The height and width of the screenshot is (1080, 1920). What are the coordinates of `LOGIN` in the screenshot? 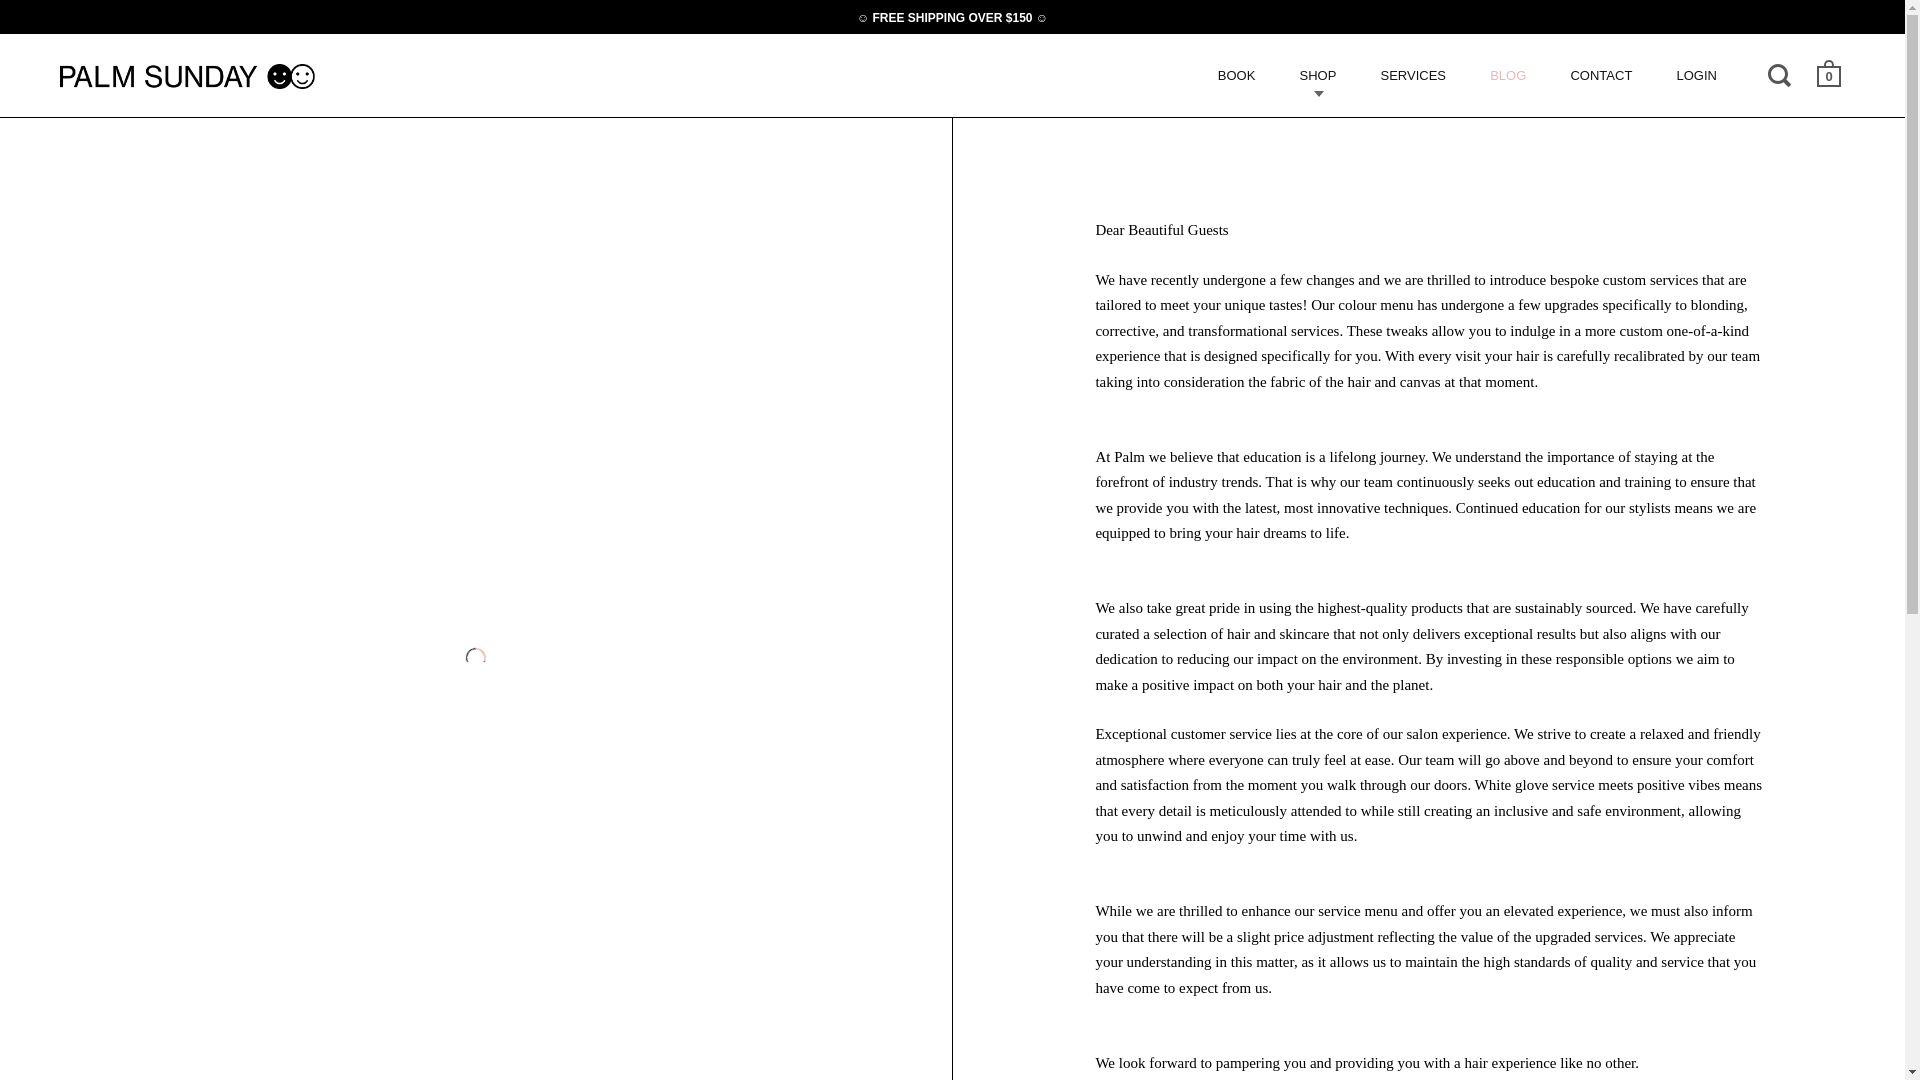 It's located at (1696, 76).